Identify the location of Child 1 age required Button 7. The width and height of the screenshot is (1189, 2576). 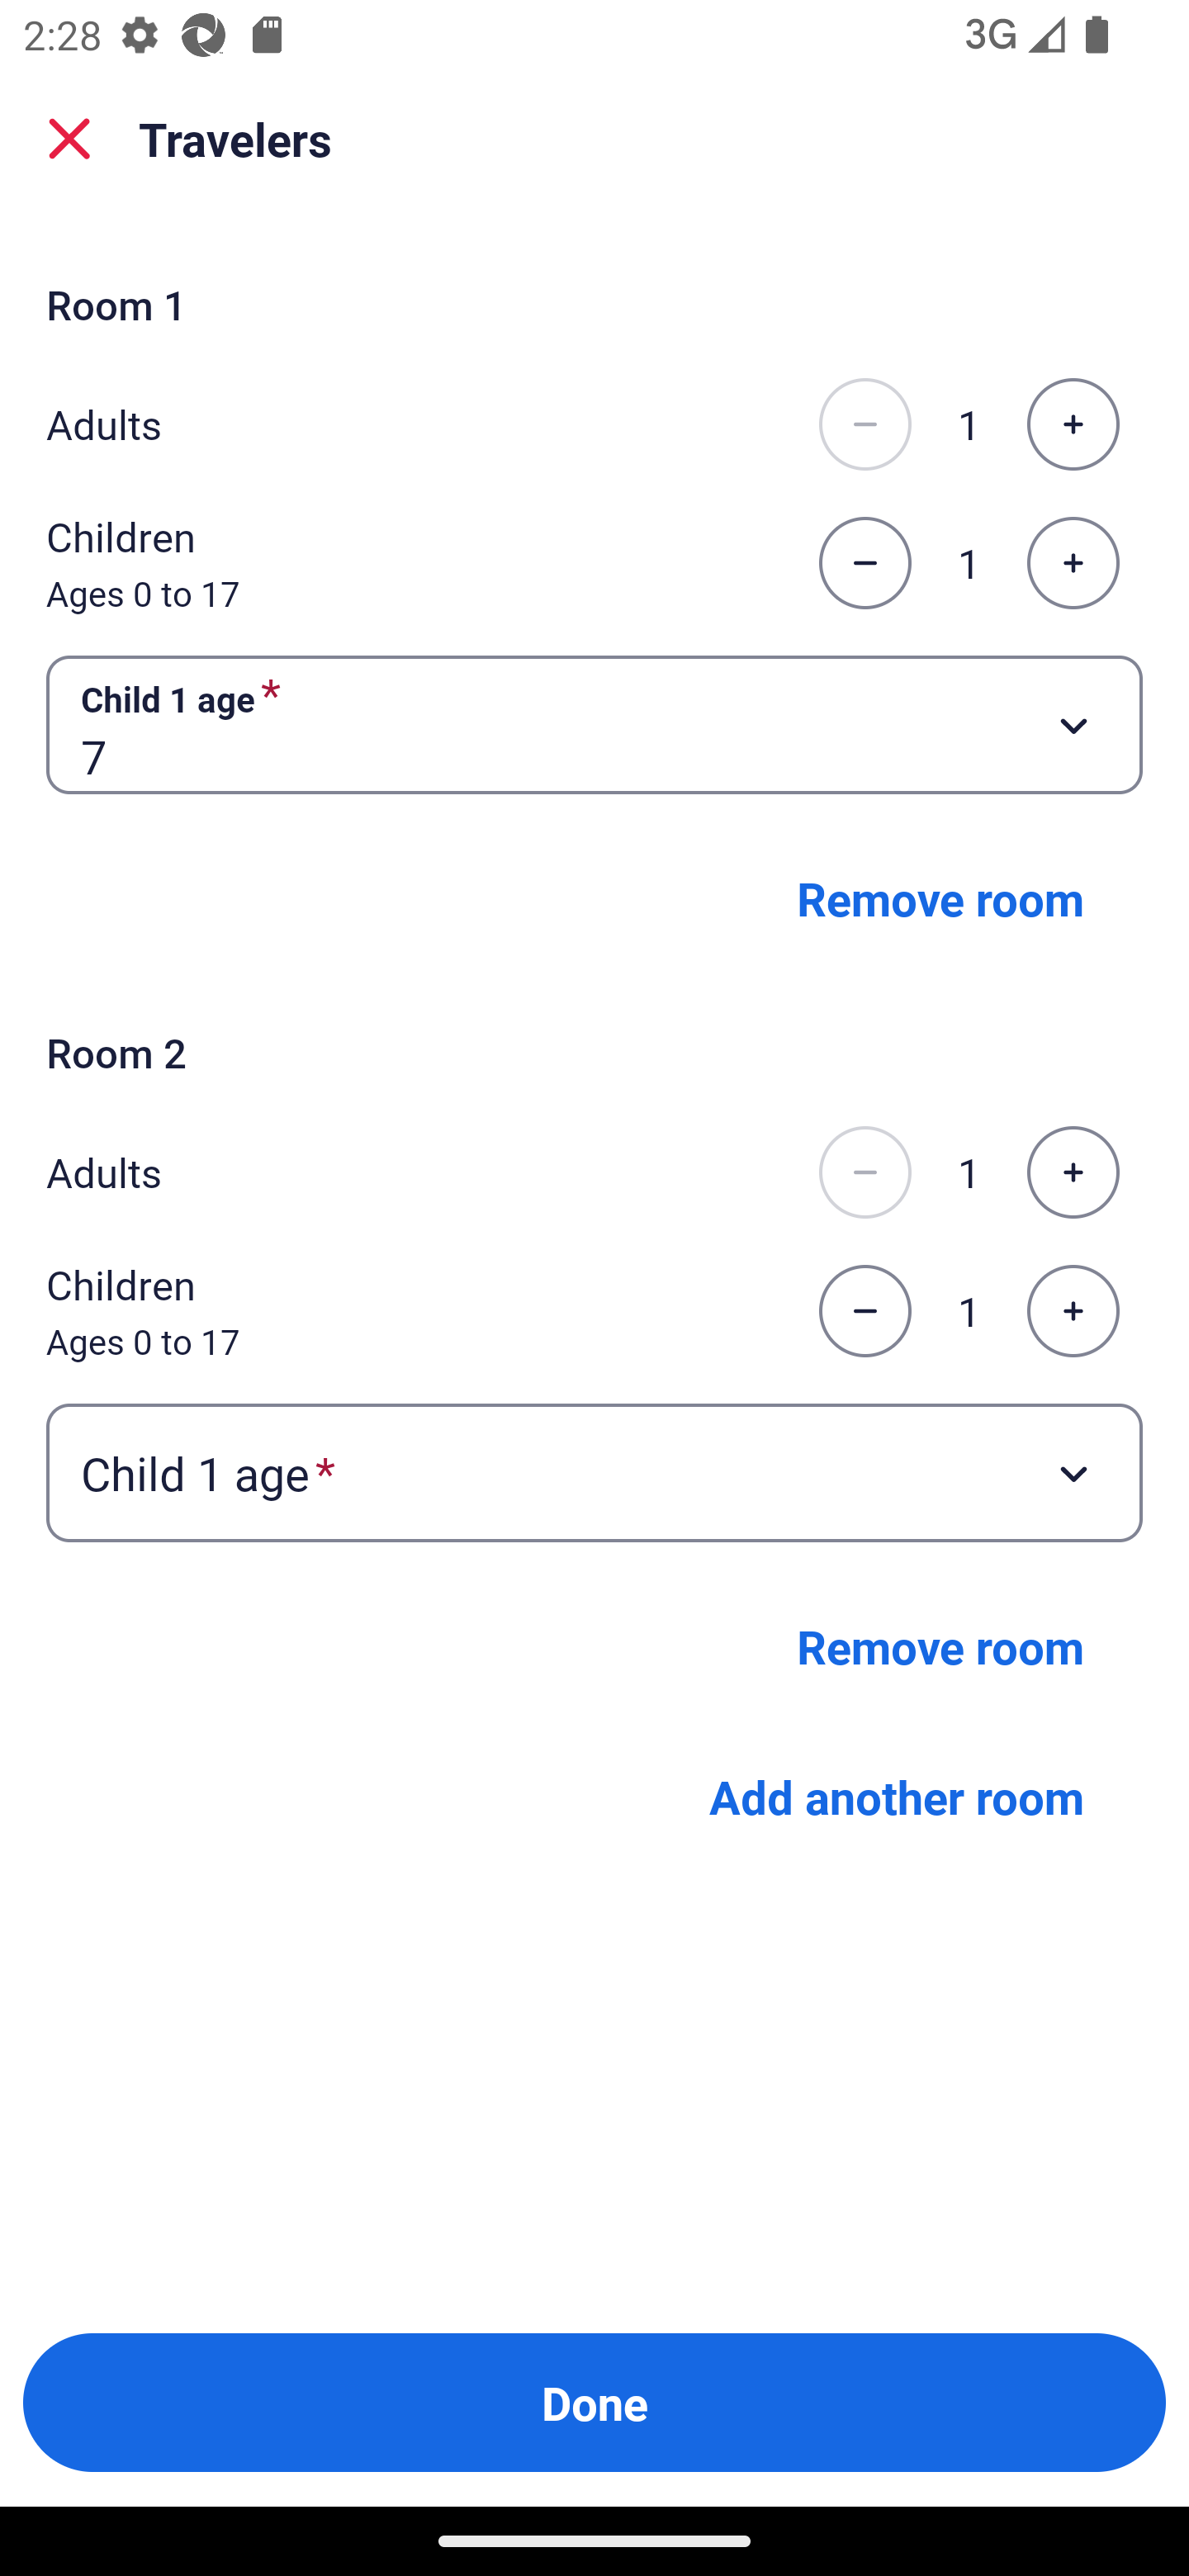
(594, 723).